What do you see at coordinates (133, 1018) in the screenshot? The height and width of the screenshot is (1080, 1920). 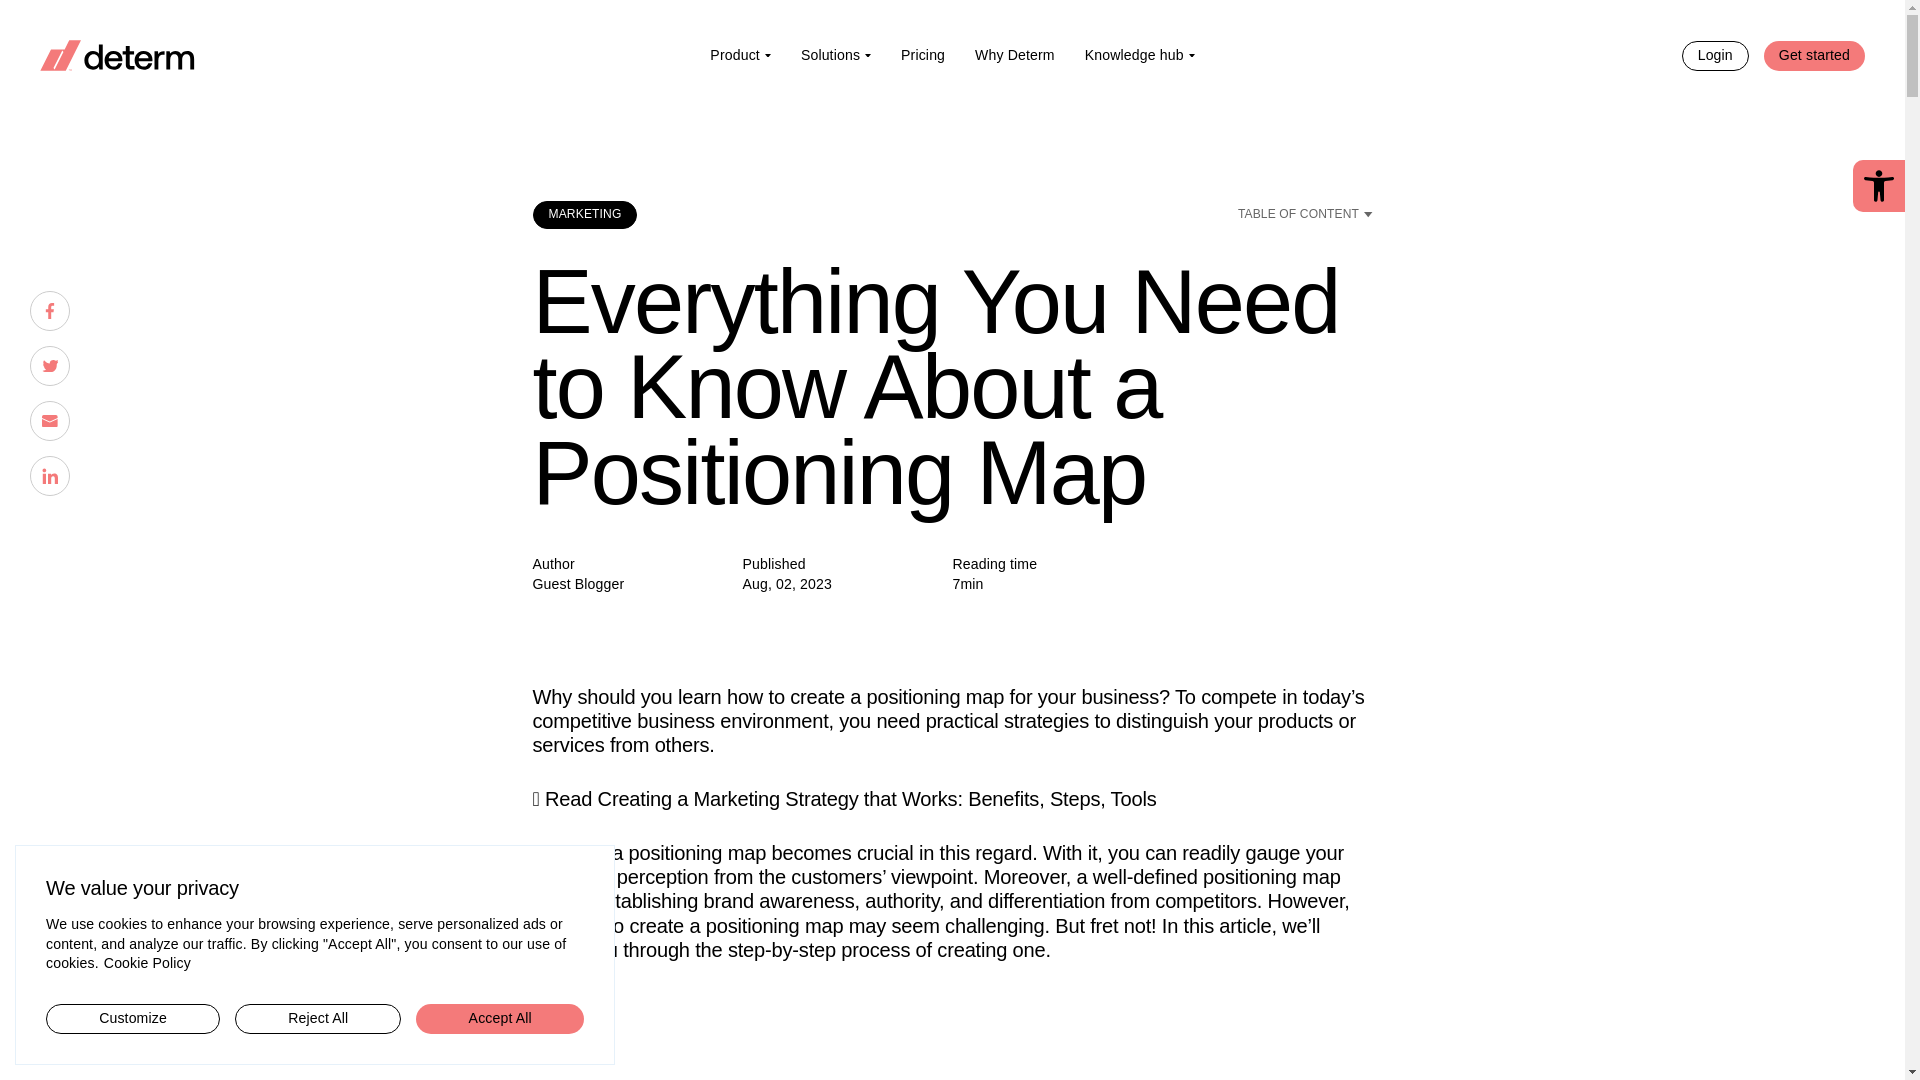 I see `Customize` at bounding box center [133, 1018].